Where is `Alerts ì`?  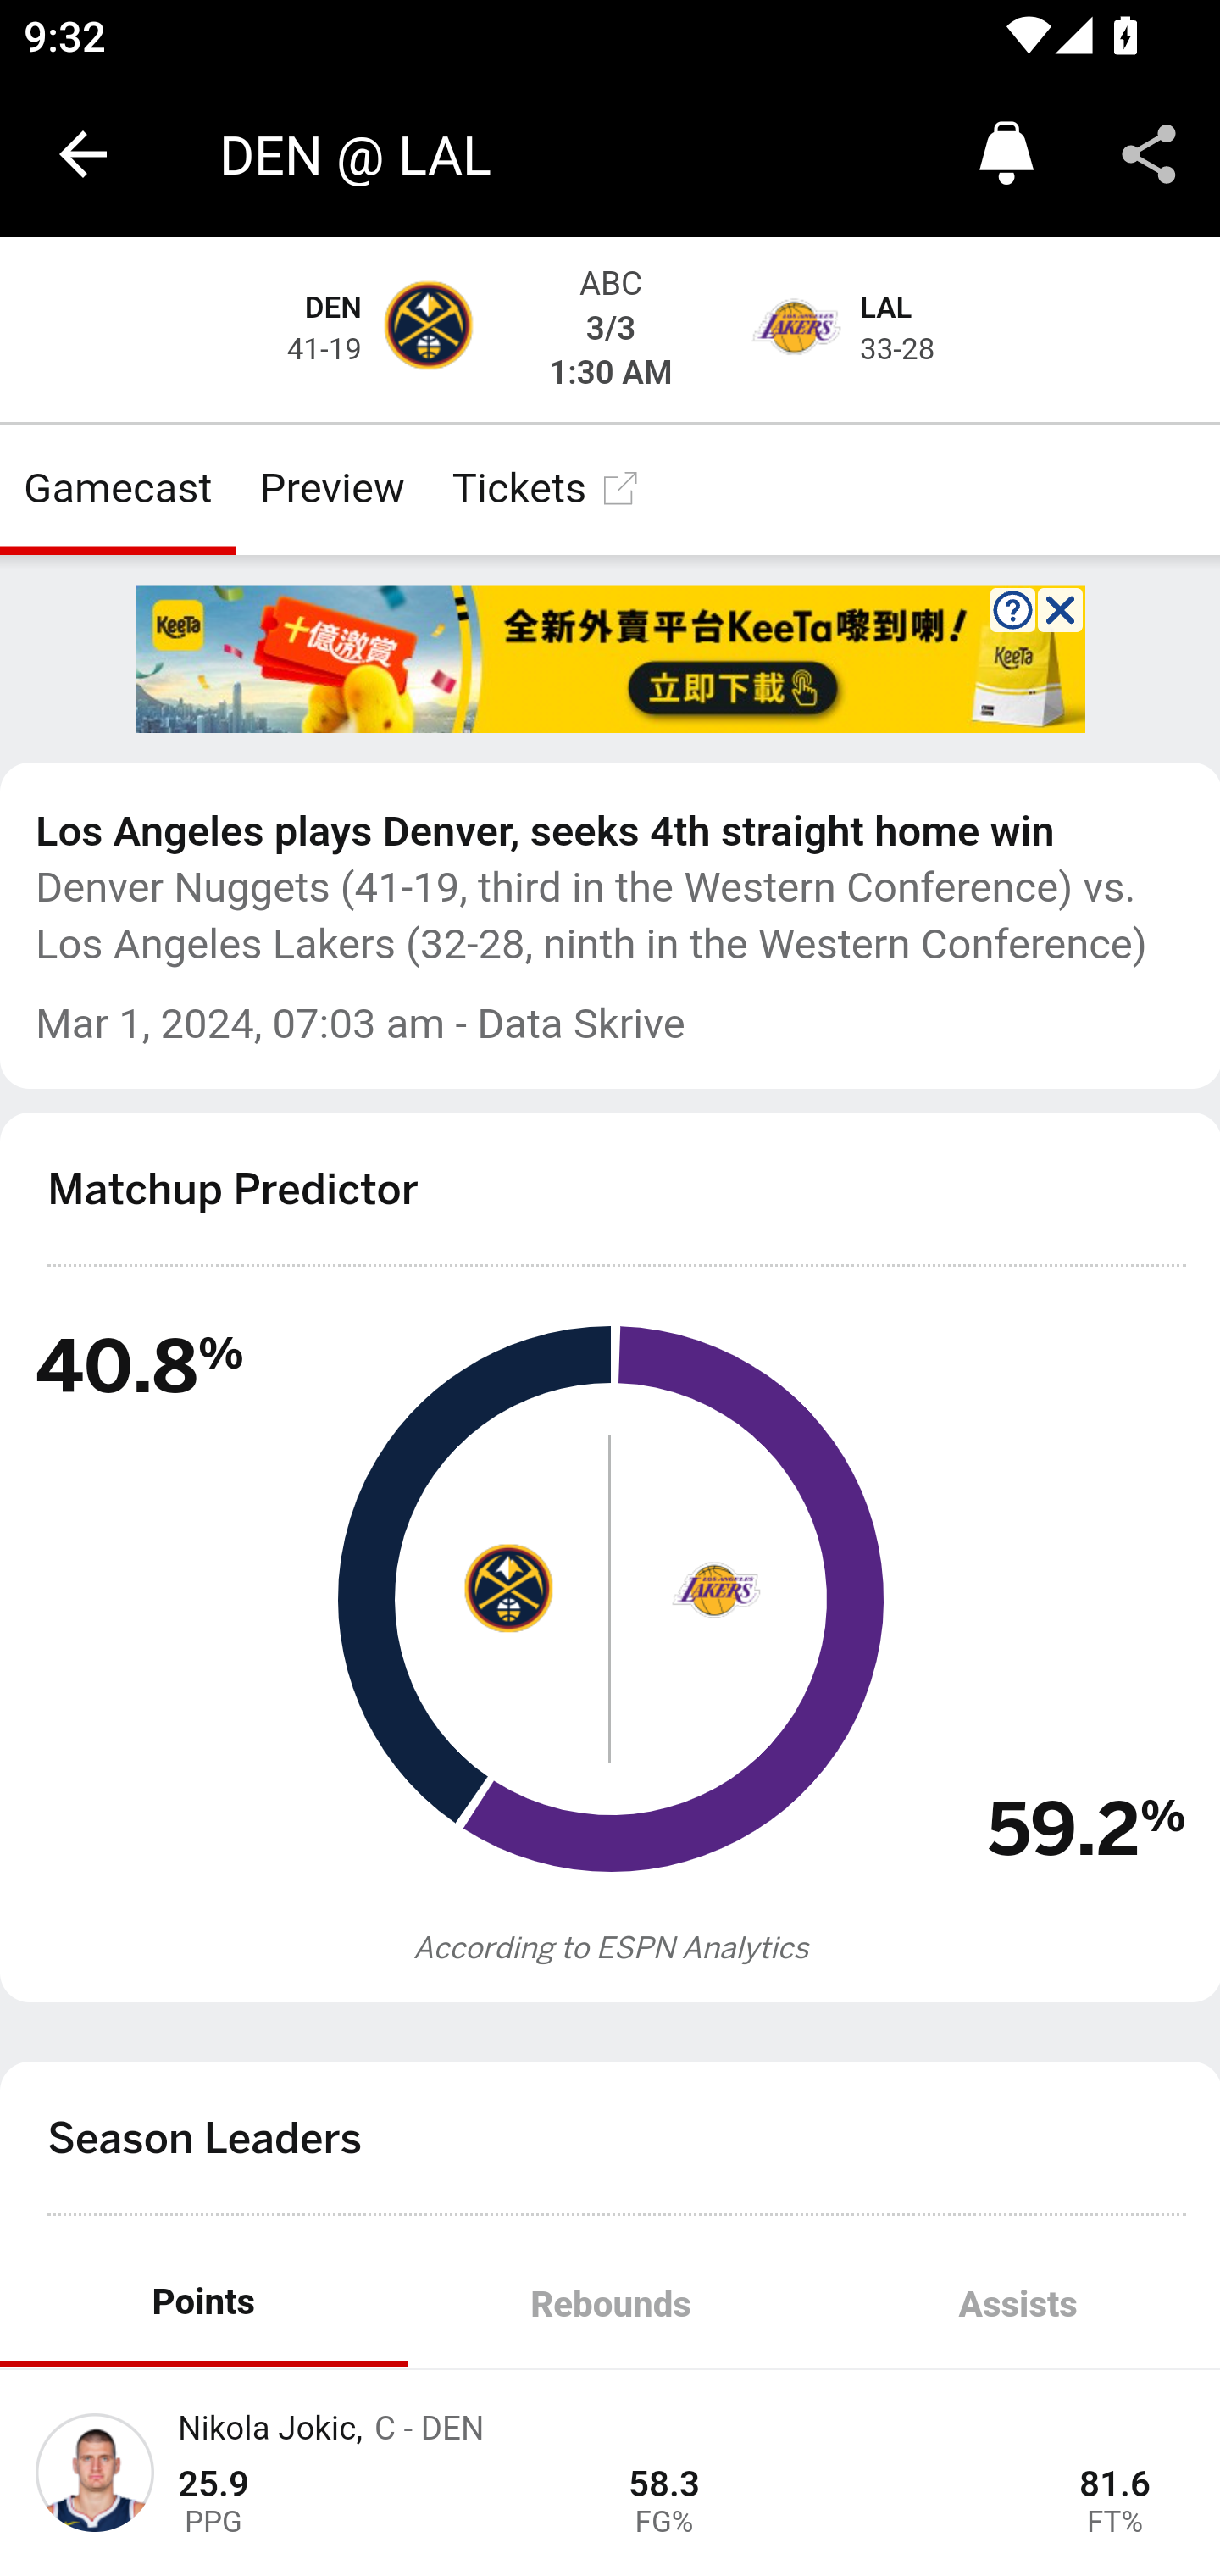
Alerts ì is located at coordinates (1006, 154).